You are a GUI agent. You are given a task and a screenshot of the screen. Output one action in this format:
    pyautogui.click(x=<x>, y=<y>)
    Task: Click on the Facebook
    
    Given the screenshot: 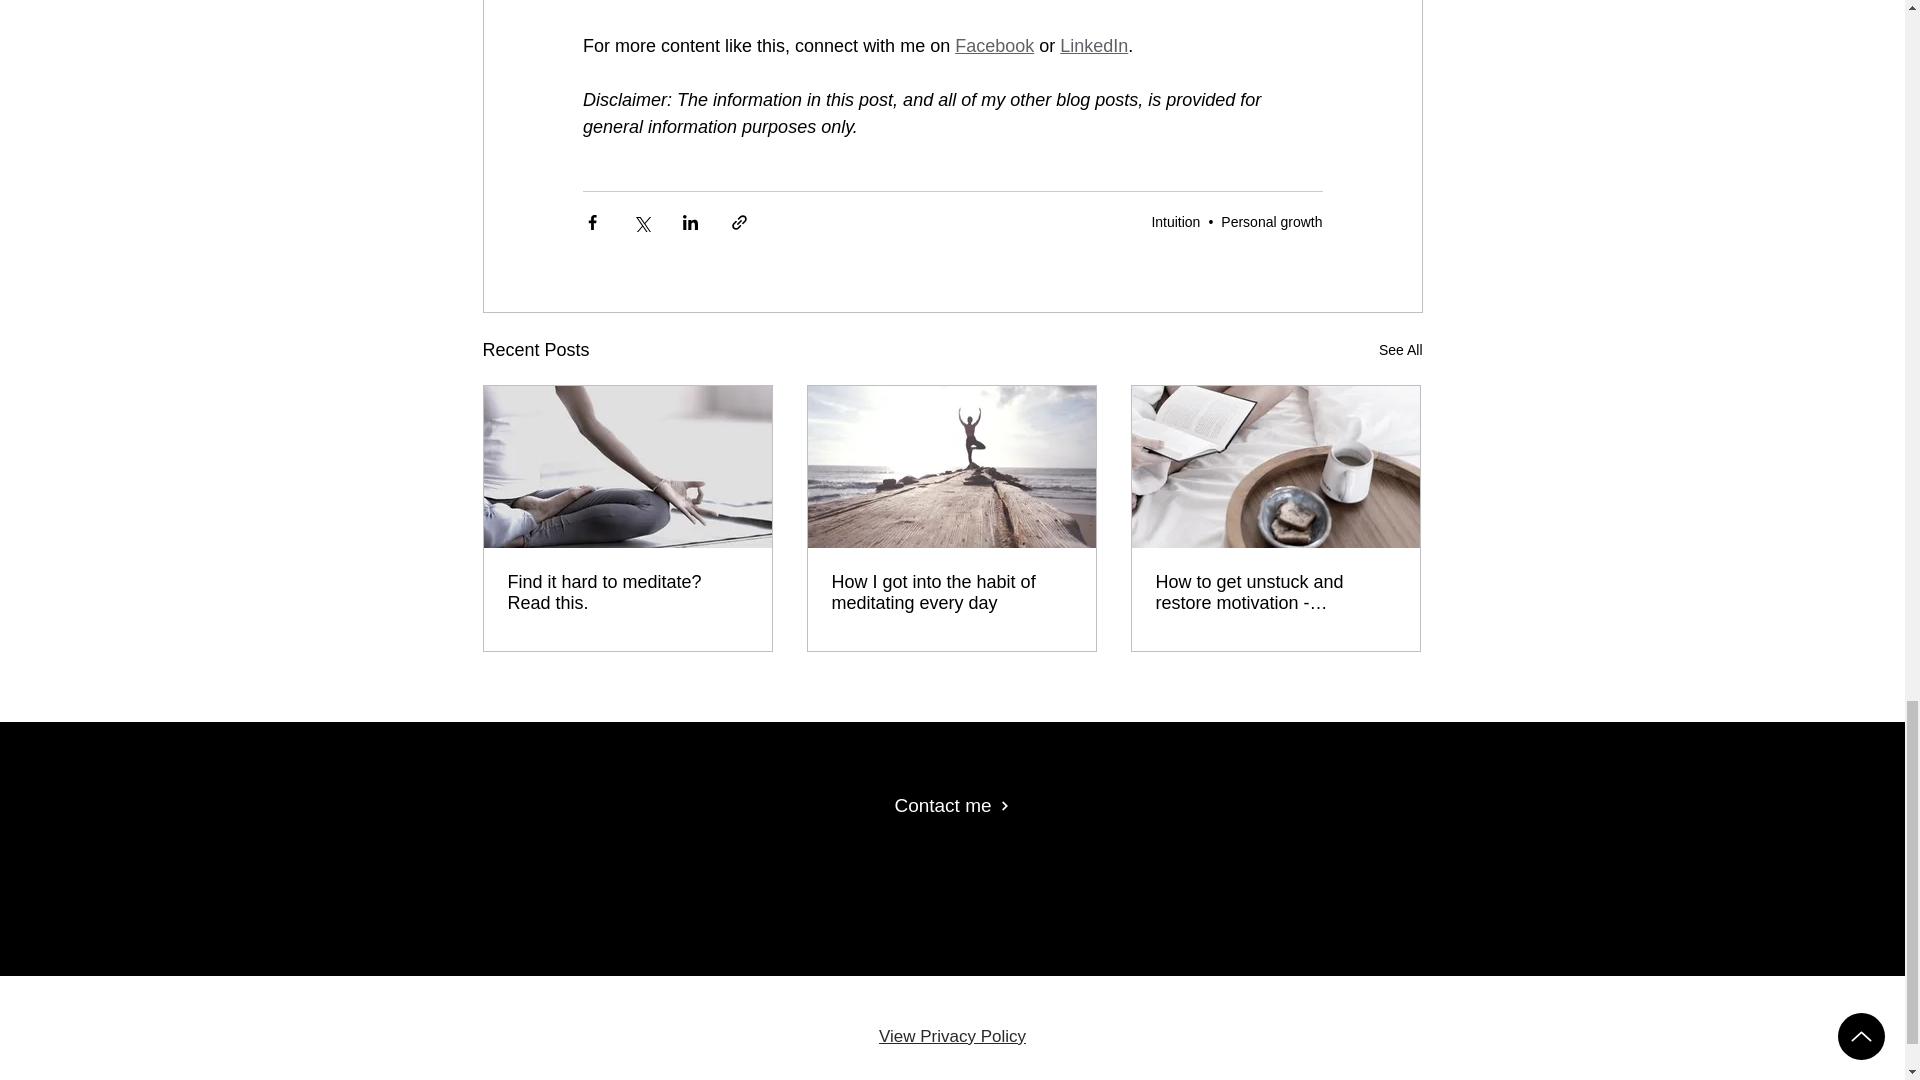 What is the action you would take?
    pyautogui.click(x=994, y=46)
    